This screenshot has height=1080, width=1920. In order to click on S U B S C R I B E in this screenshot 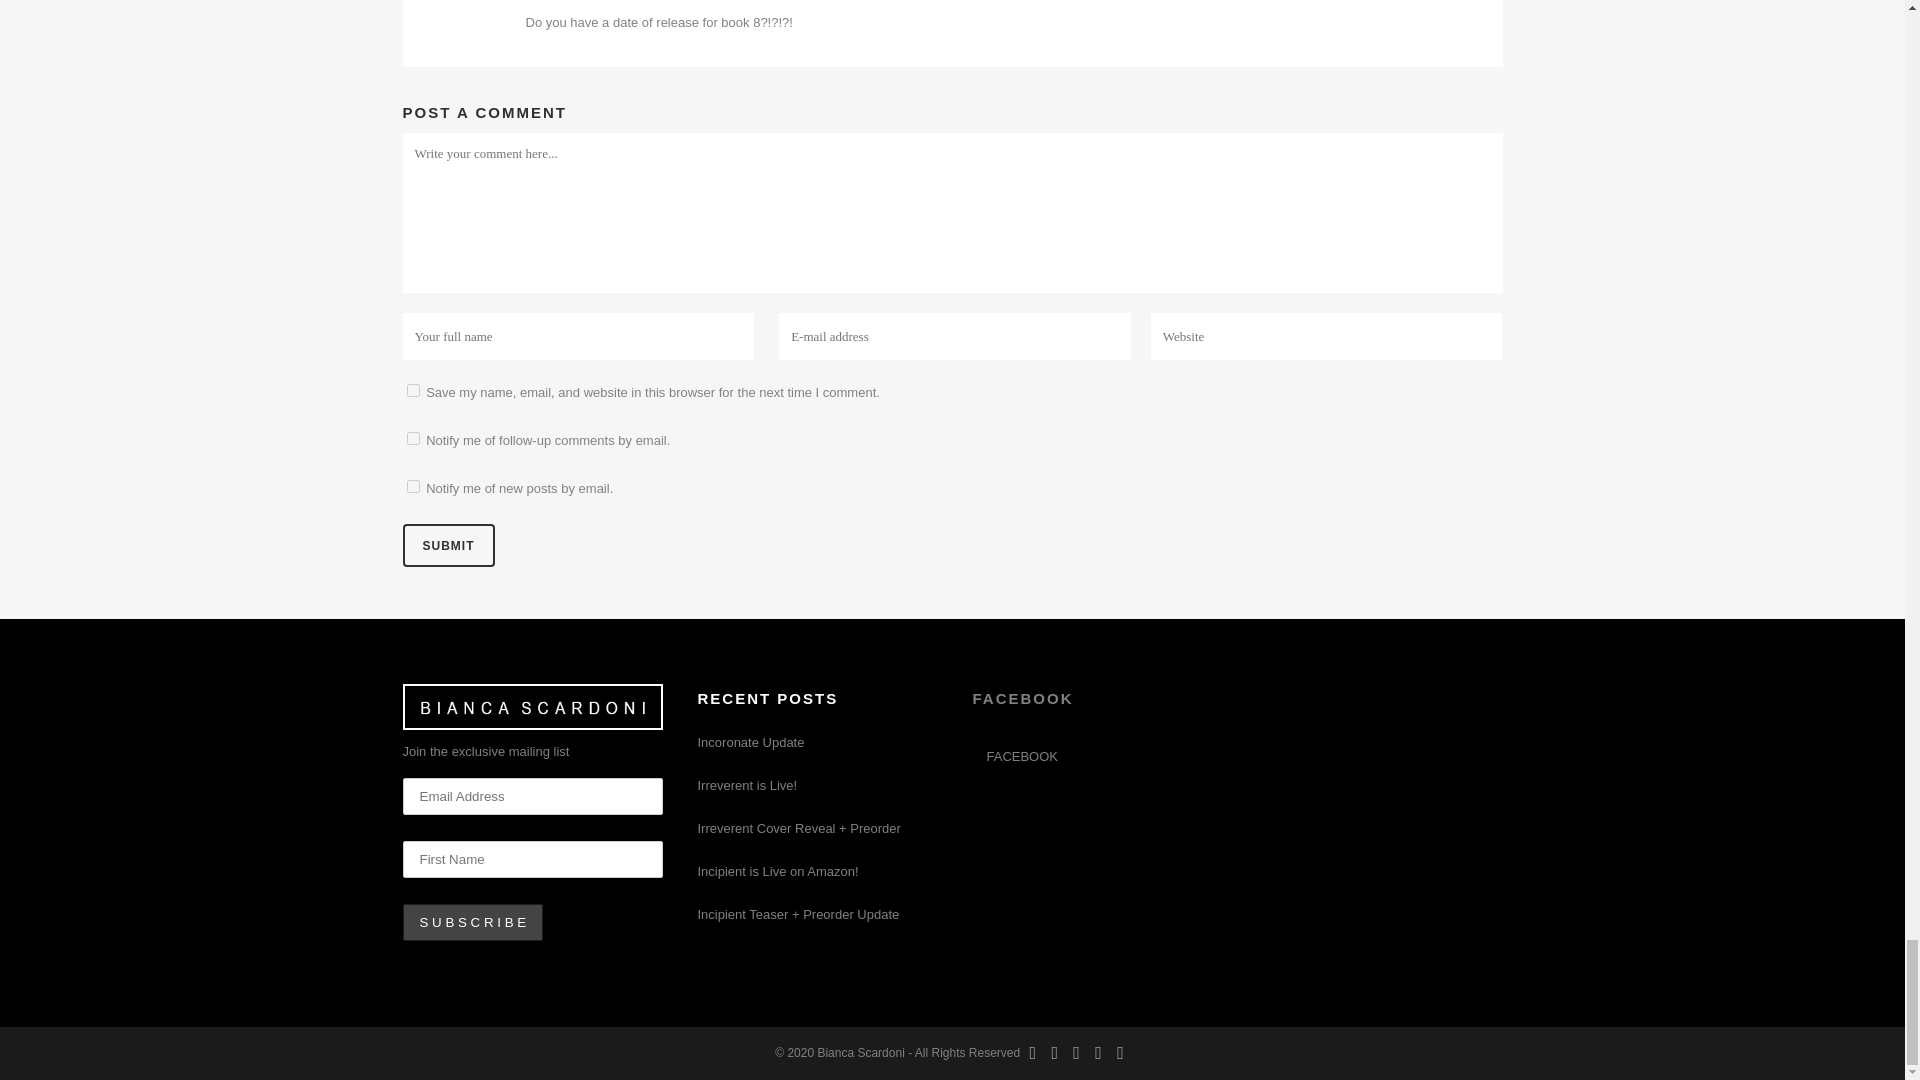, I will do `click(472, 922)`.